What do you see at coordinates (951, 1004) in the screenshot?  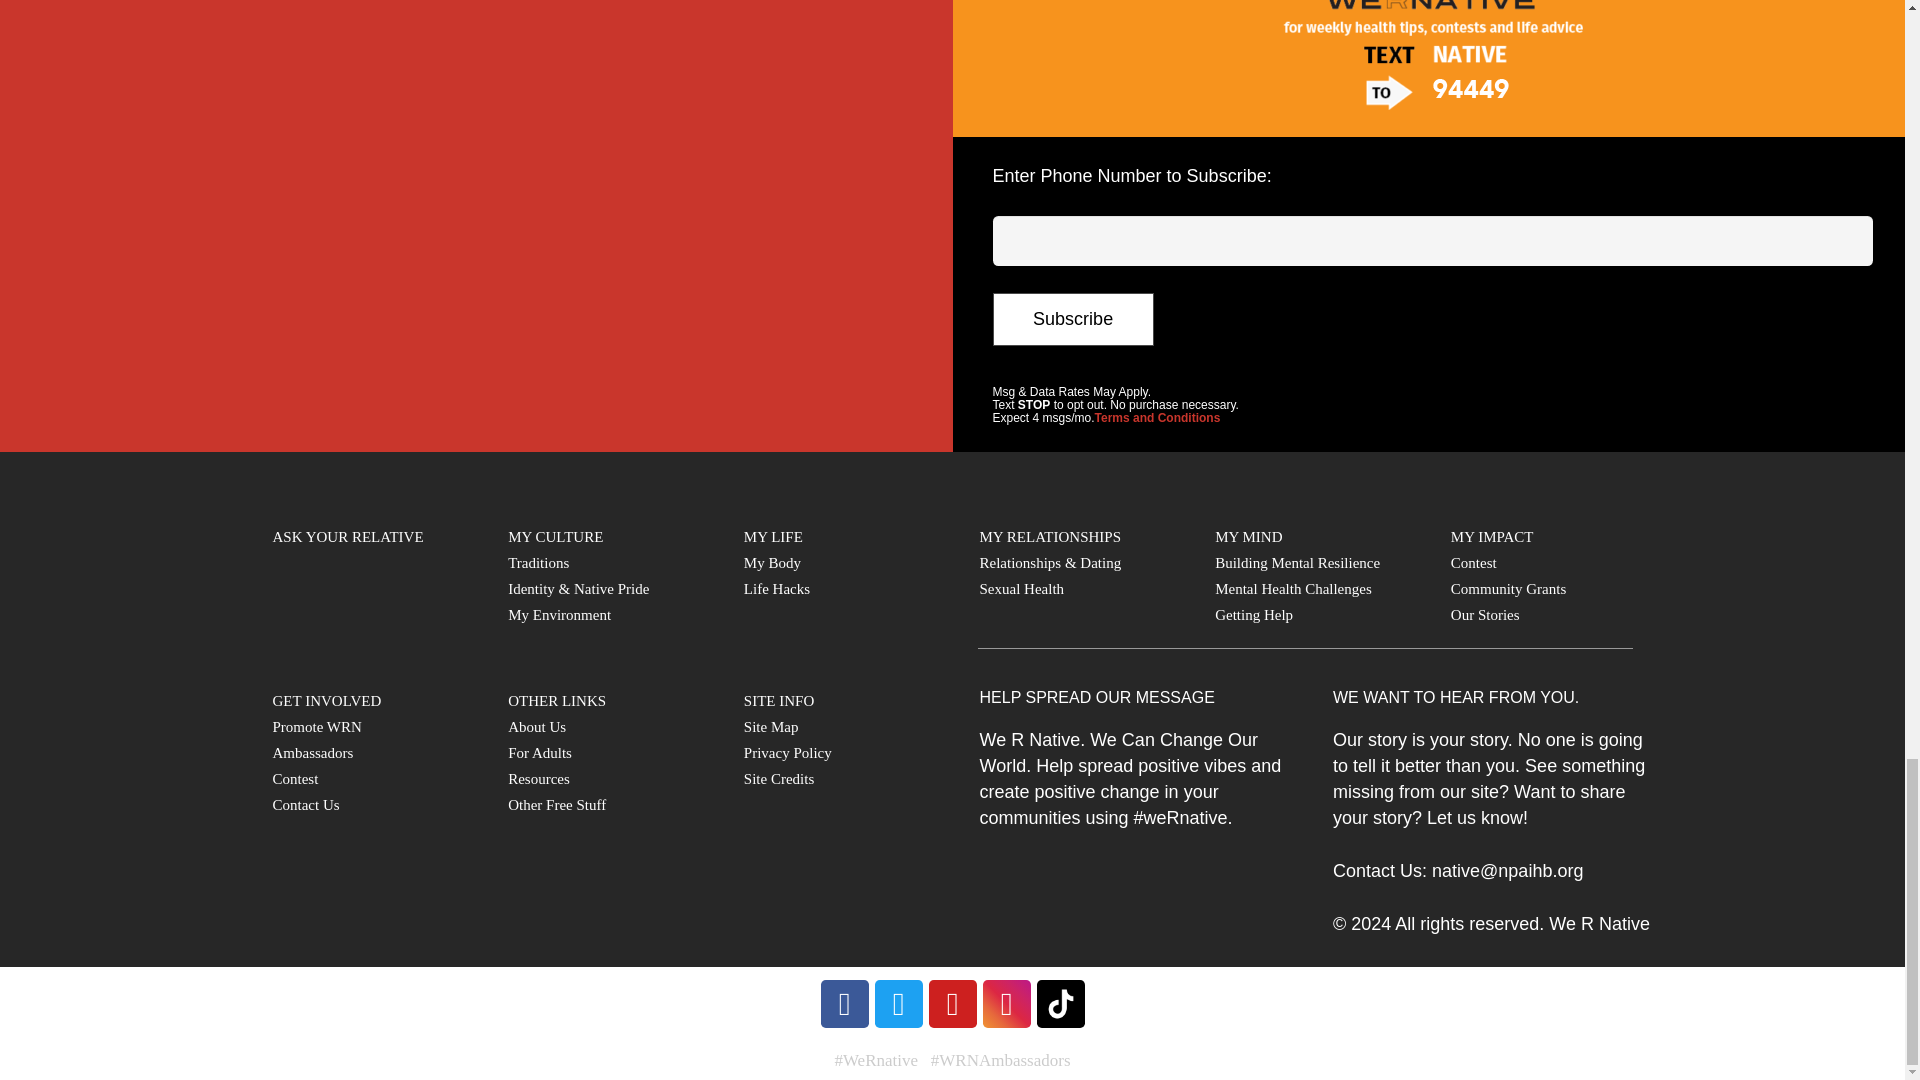 I see `youtube` at bounding box center [951, 1004].